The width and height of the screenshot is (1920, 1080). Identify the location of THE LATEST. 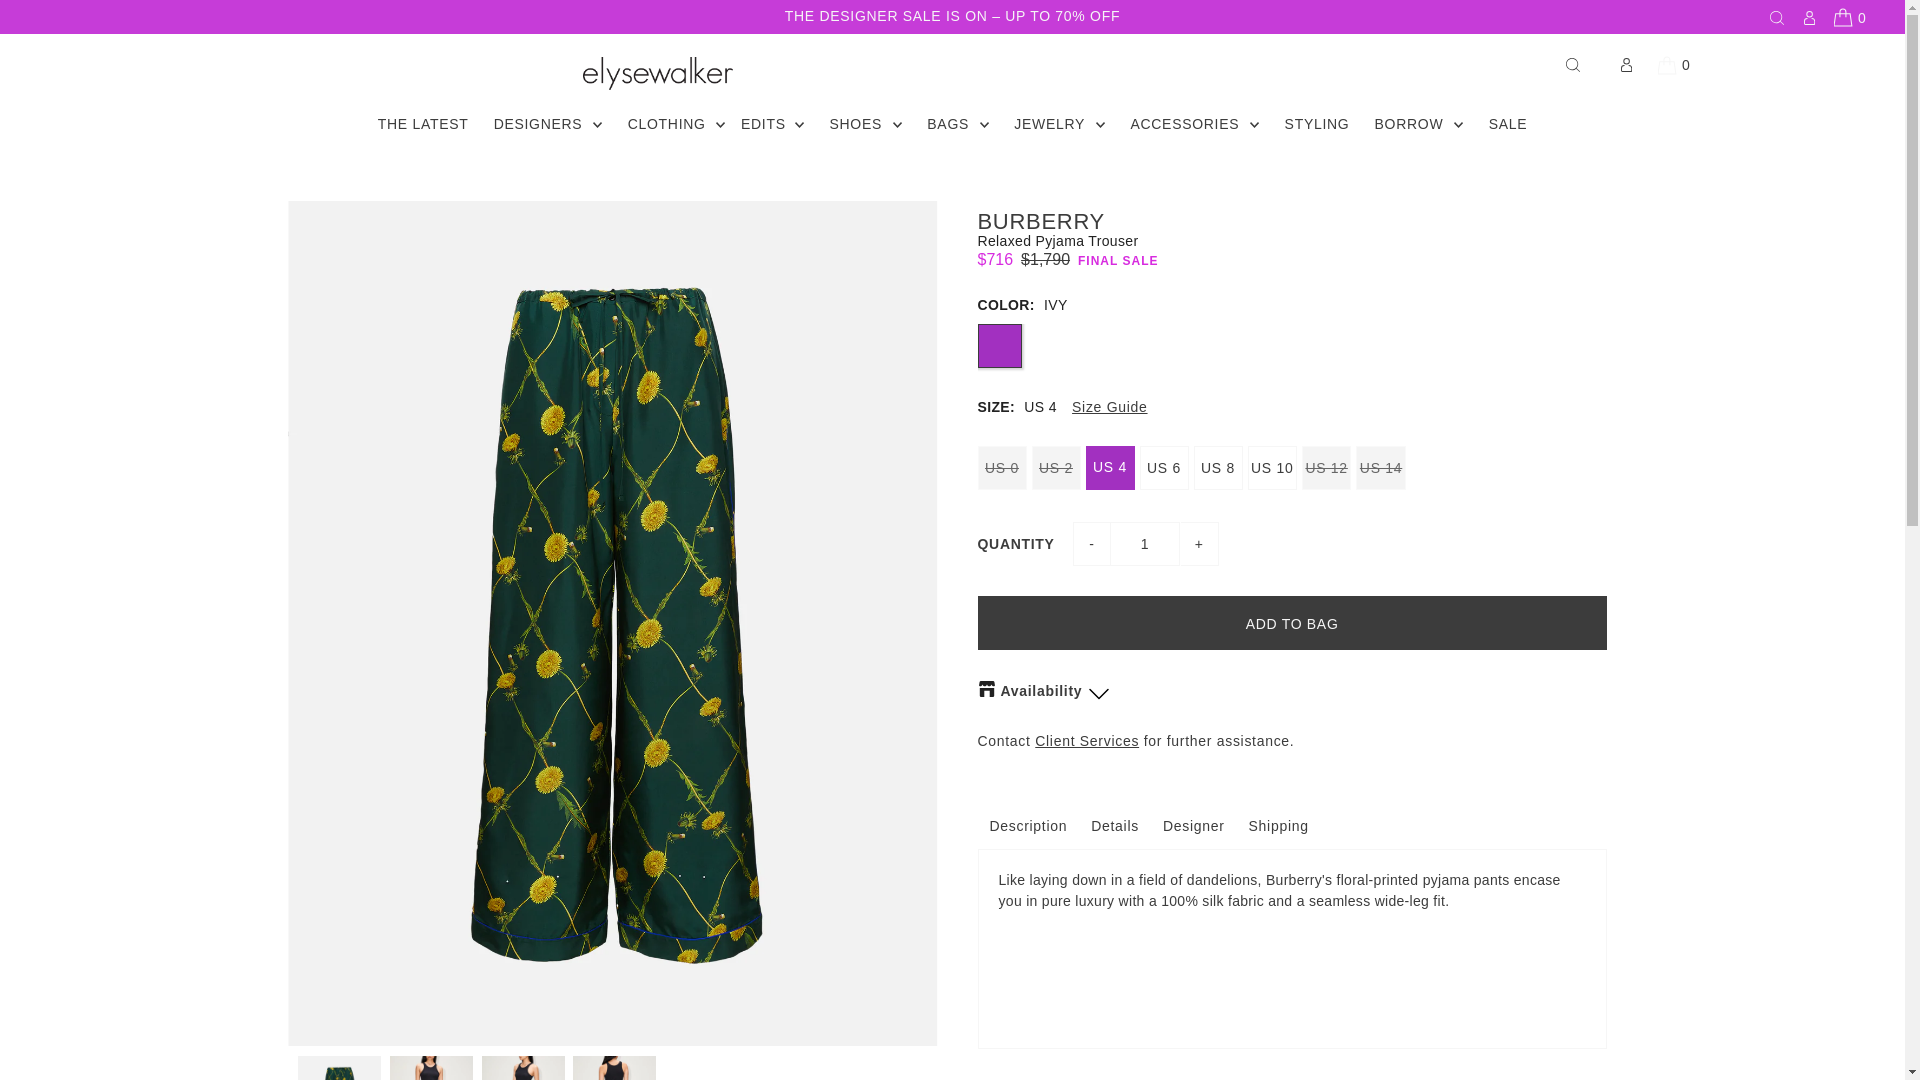
(423, 123).